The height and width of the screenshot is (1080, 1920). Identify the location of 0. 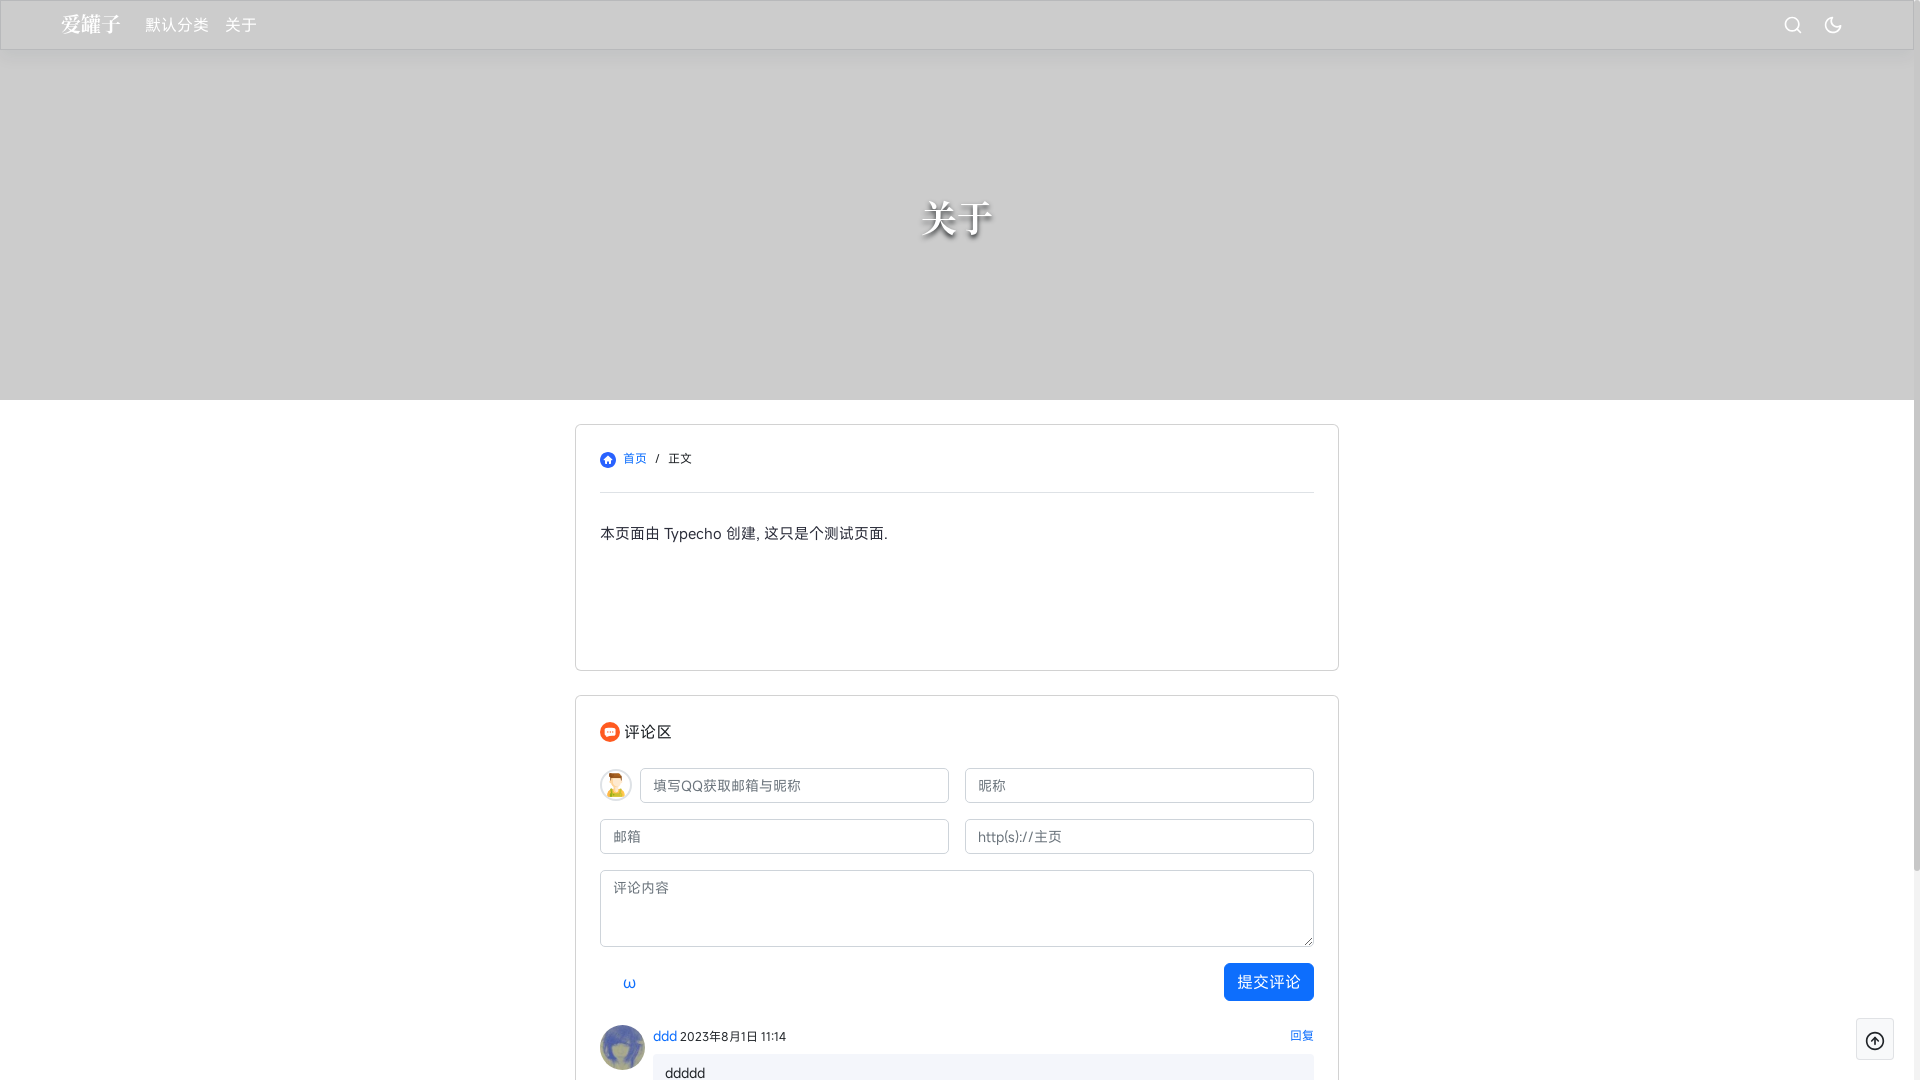
(1833, 25).